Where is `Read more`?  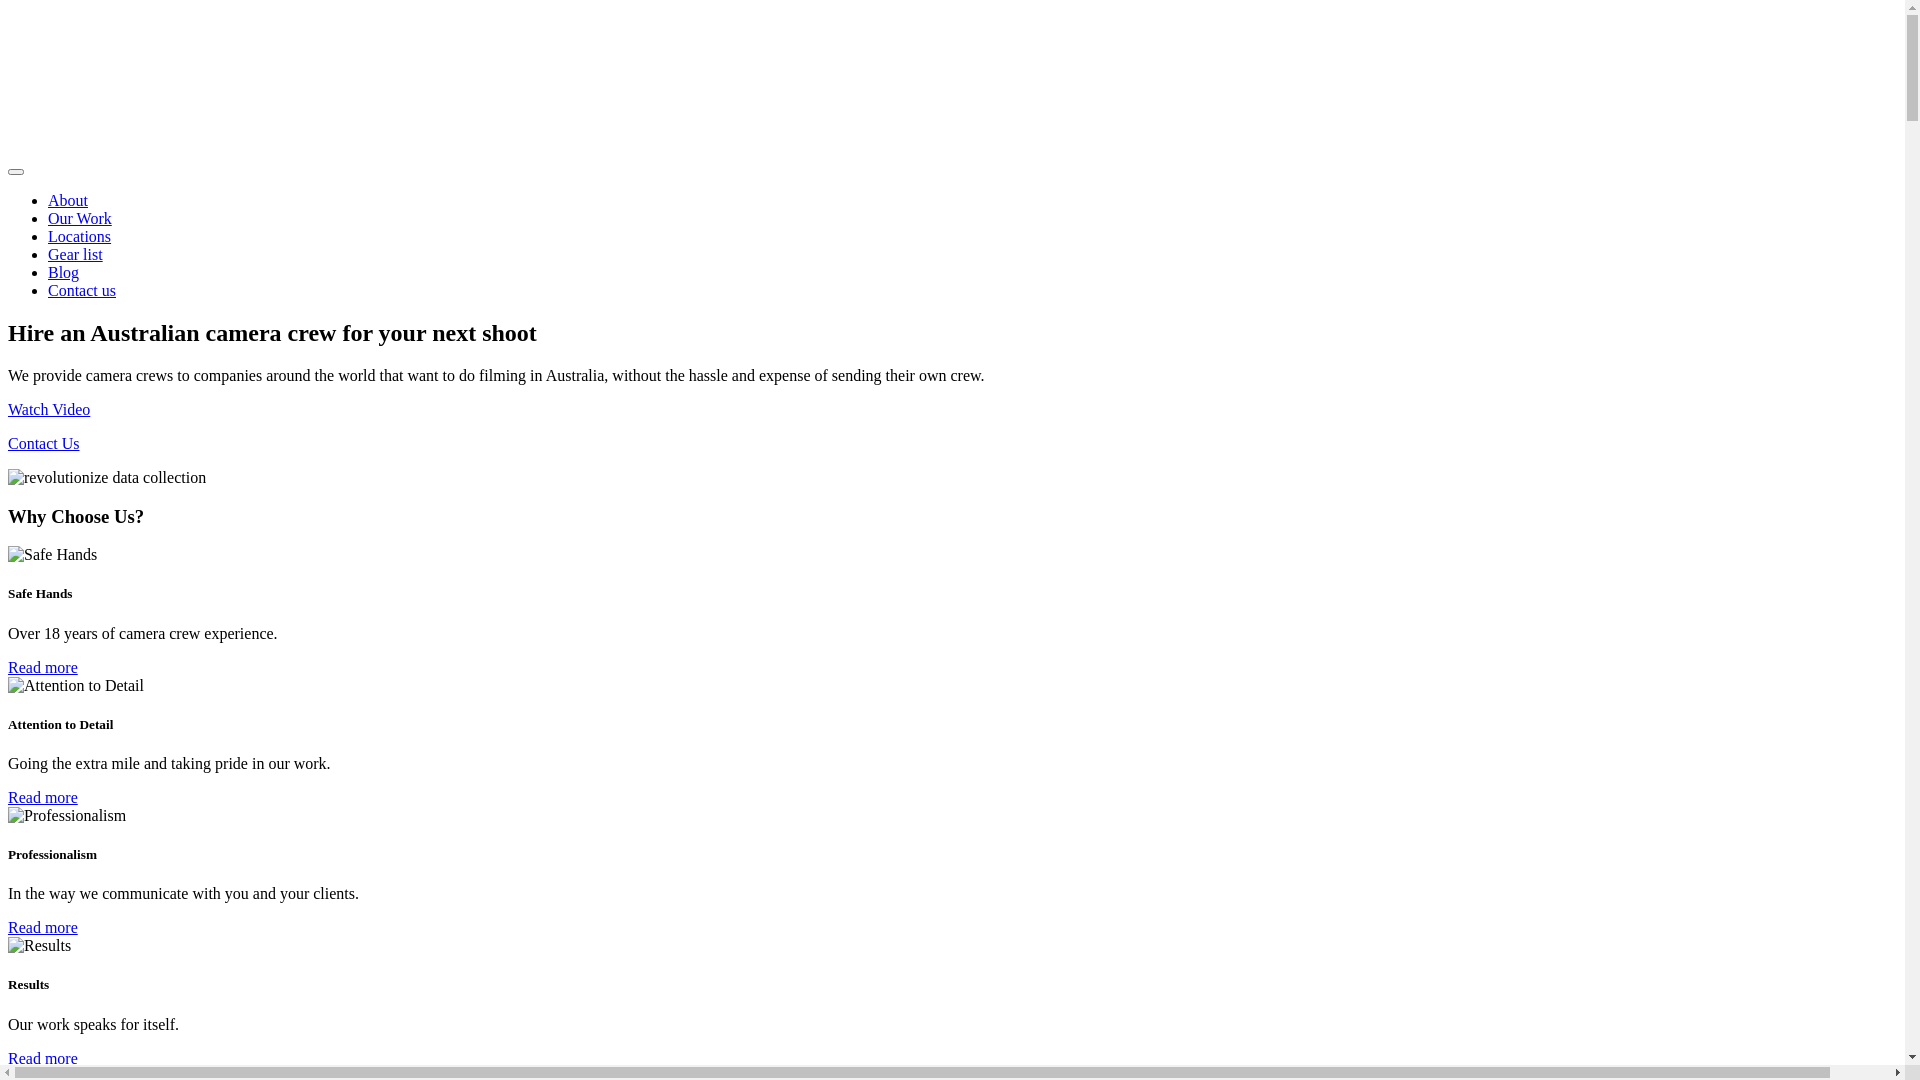 Read more is located at coordinates (43, 1058).